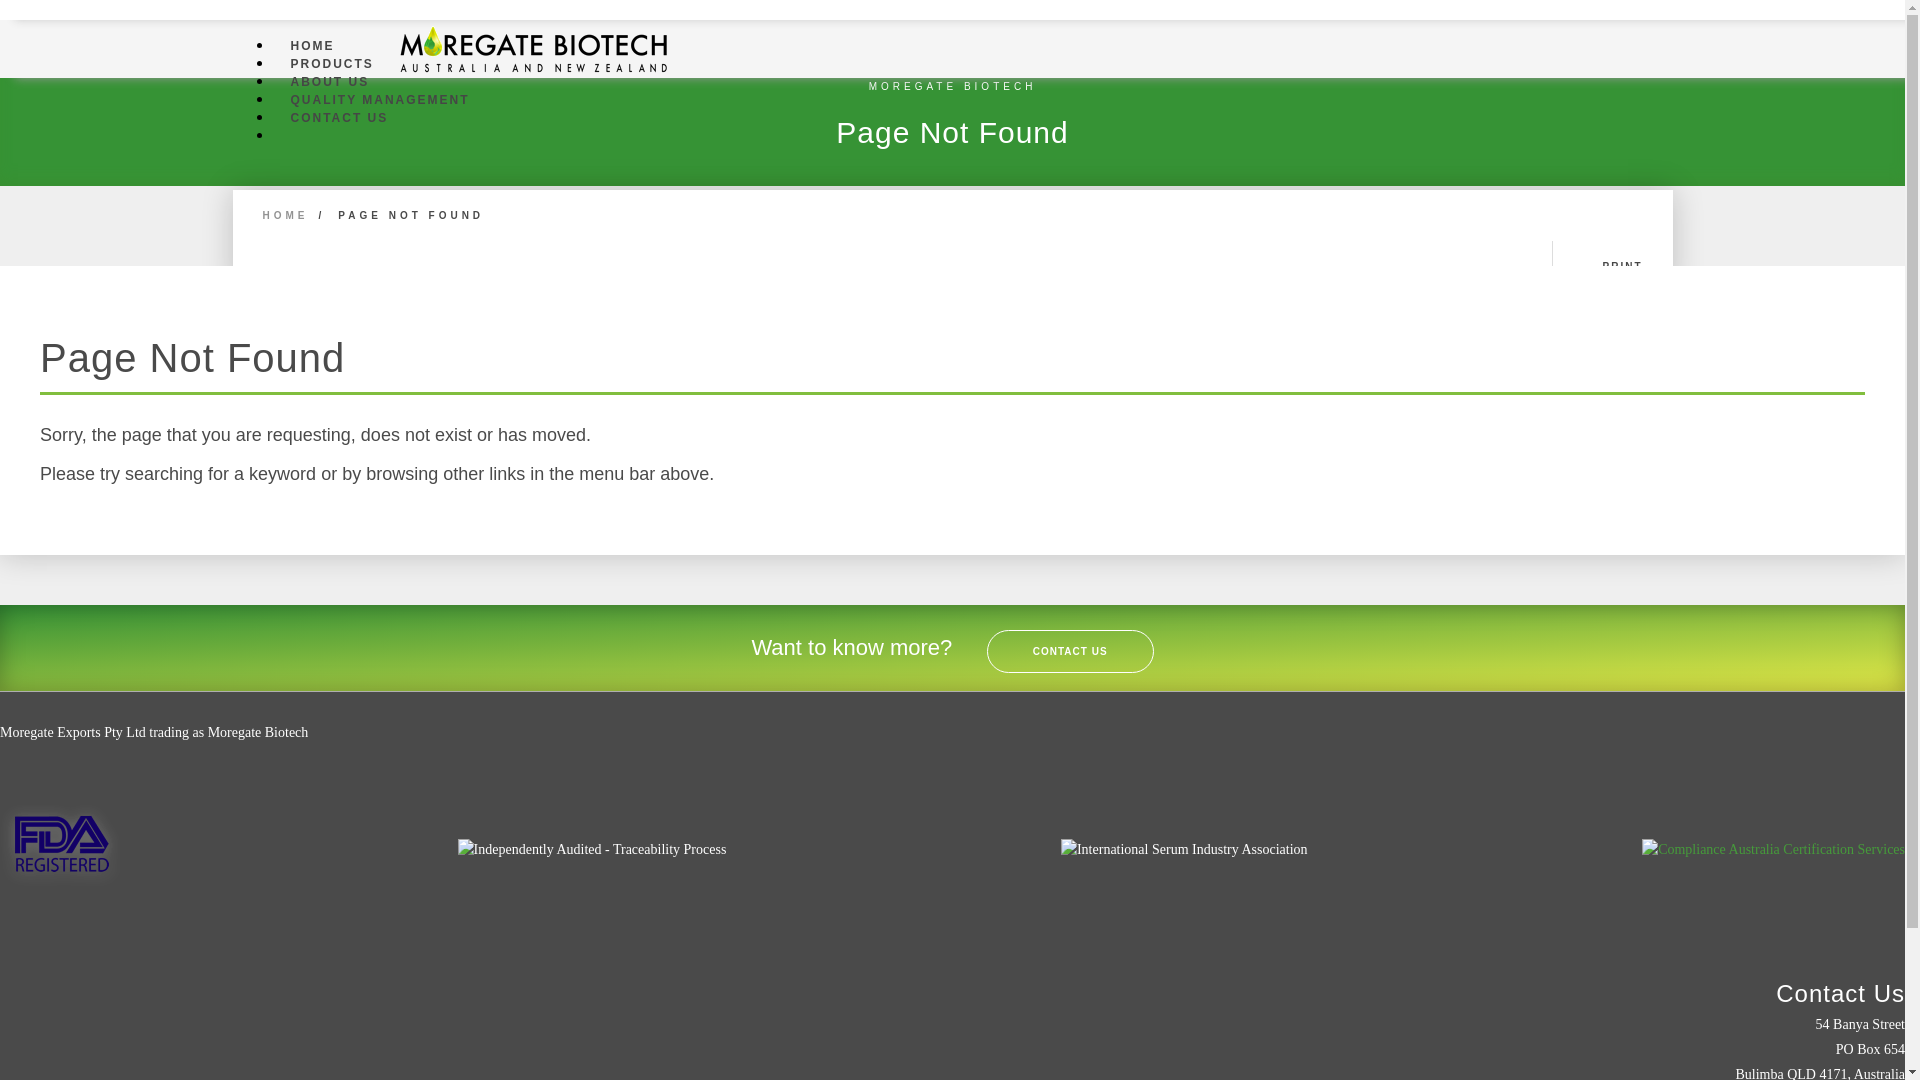 The width and height of the screenshot is (1920, 1080). Describe the element at coordinates (411, 216) in the screenshot. I see `PAGE NOT FOUND` at that location.